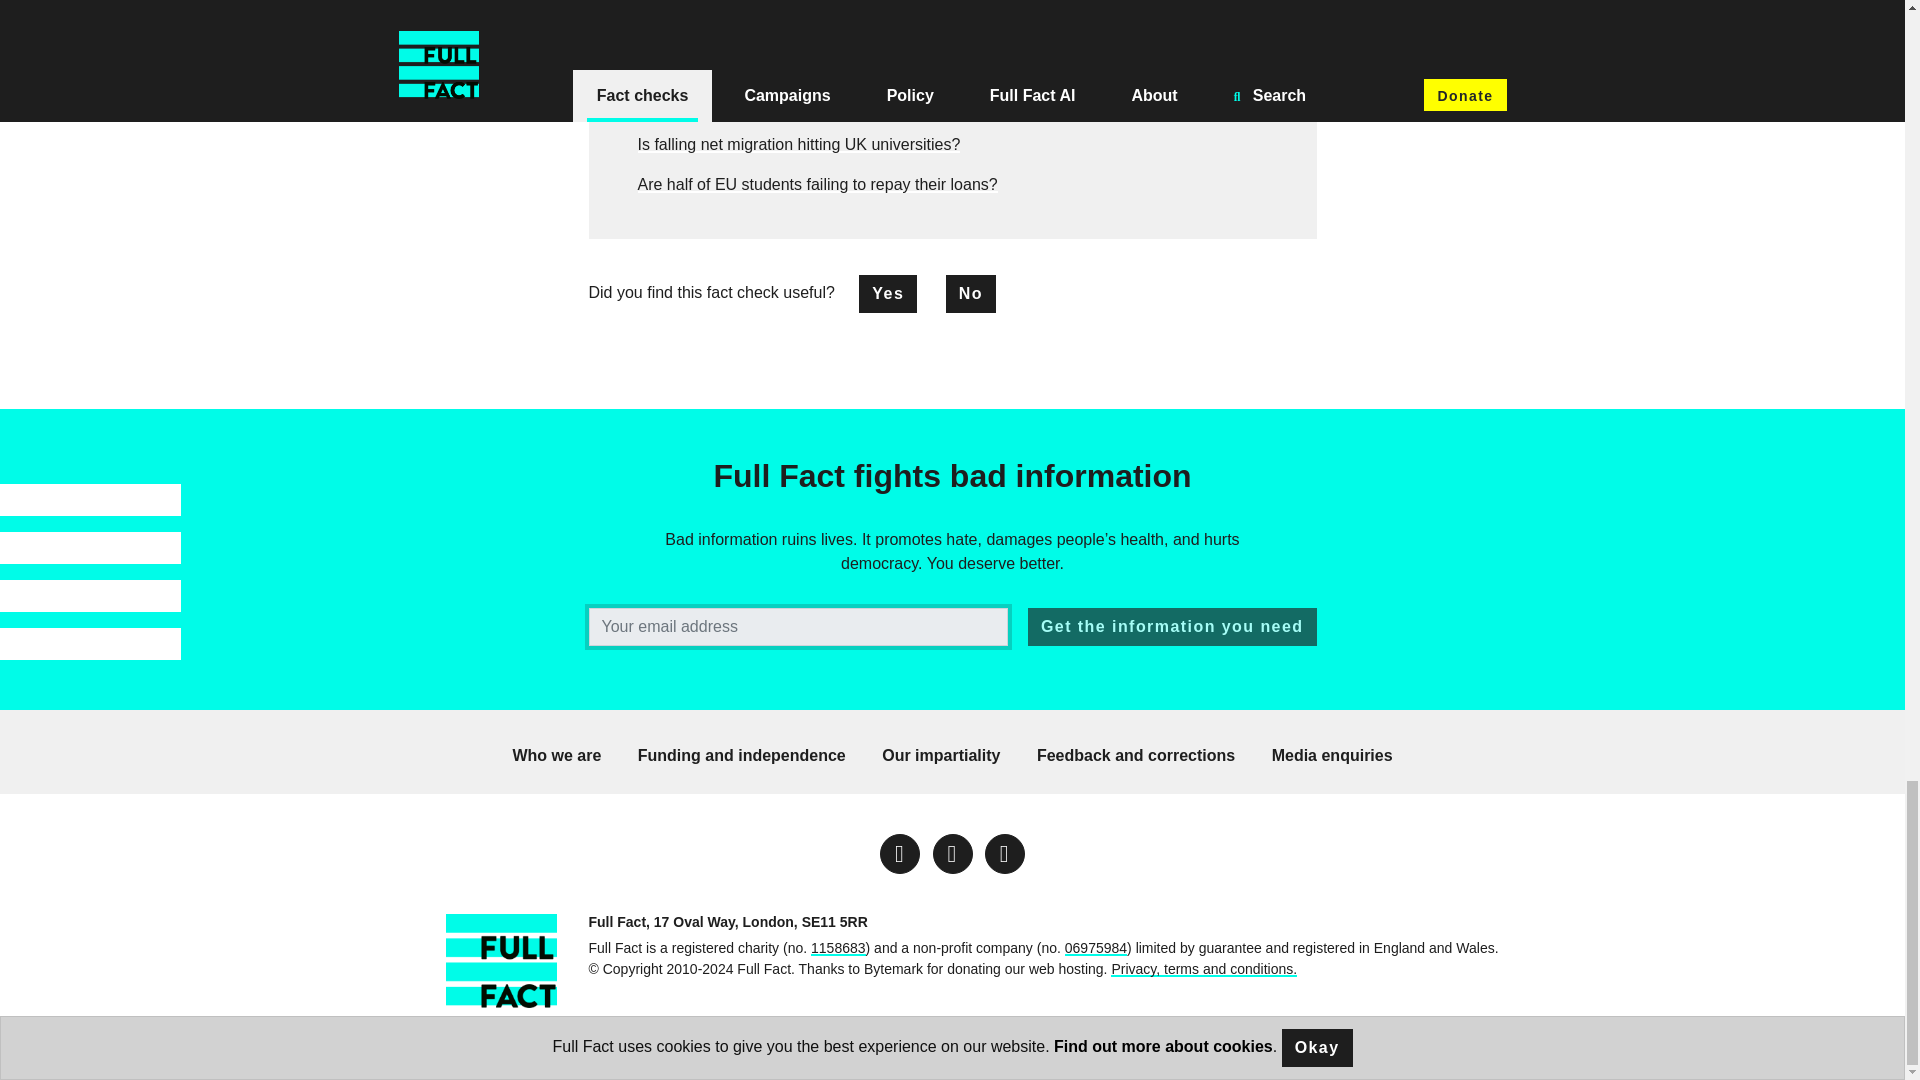  Describe the element at coordinates (799, 144) in the screenshot. I see `Is falling net migration hitting UK universities?` at that location.